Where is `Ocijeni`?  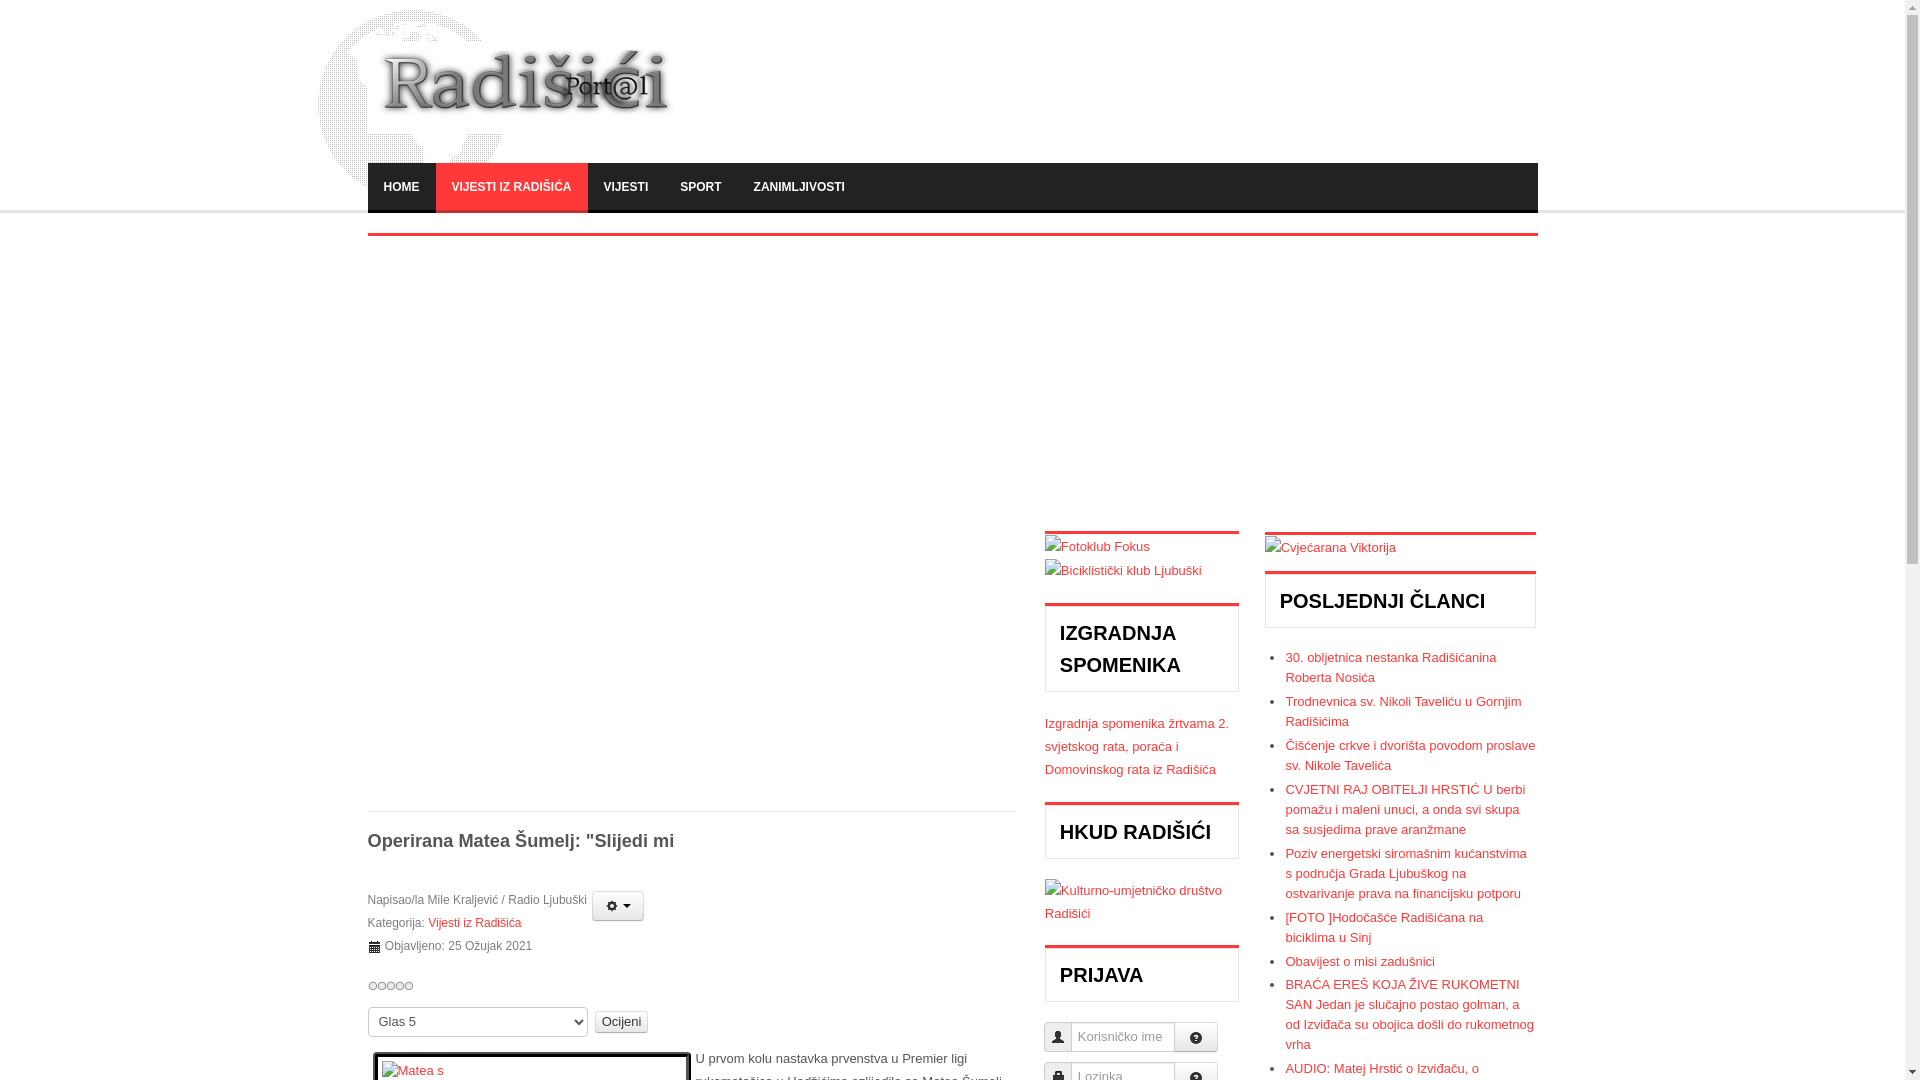 Ocijeni is located at coordinates (622, 1022).